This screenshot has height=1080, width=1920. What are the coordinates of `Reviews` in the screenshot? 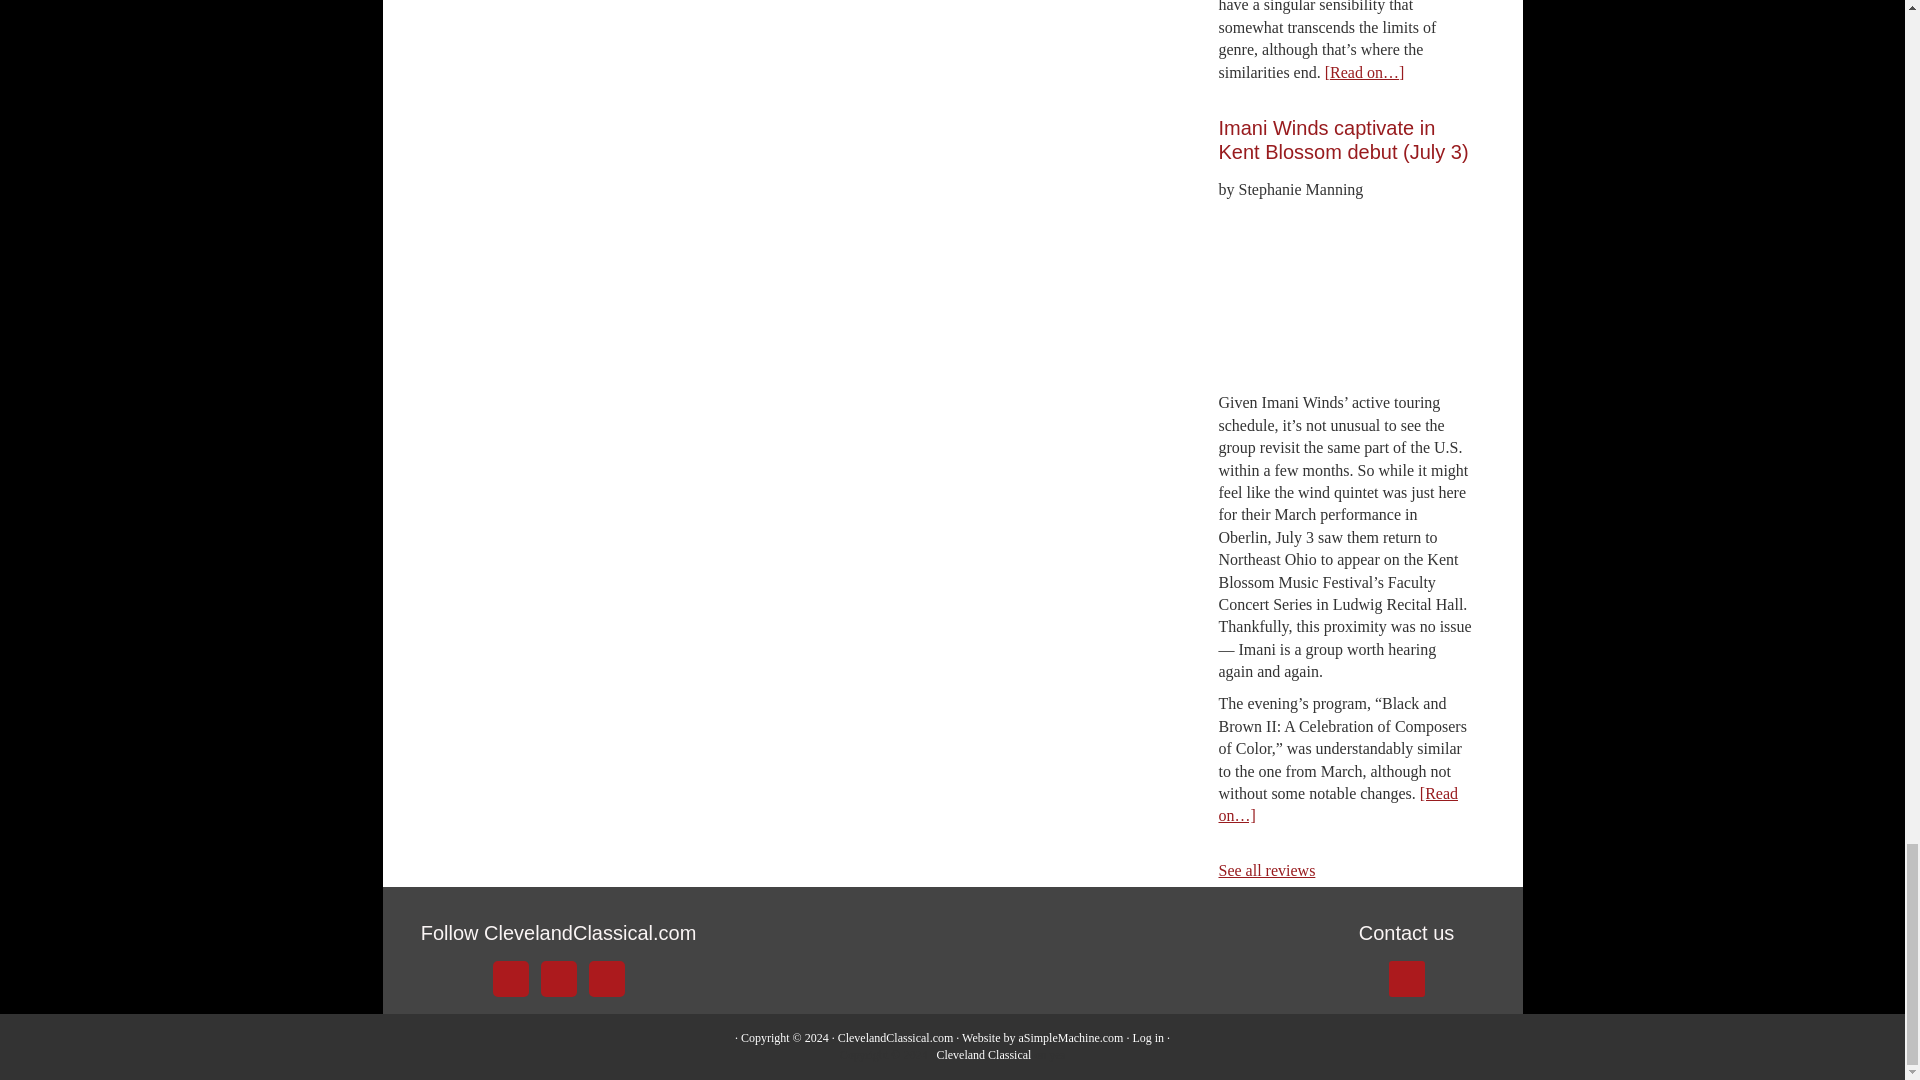 It's located at (1266, 870).